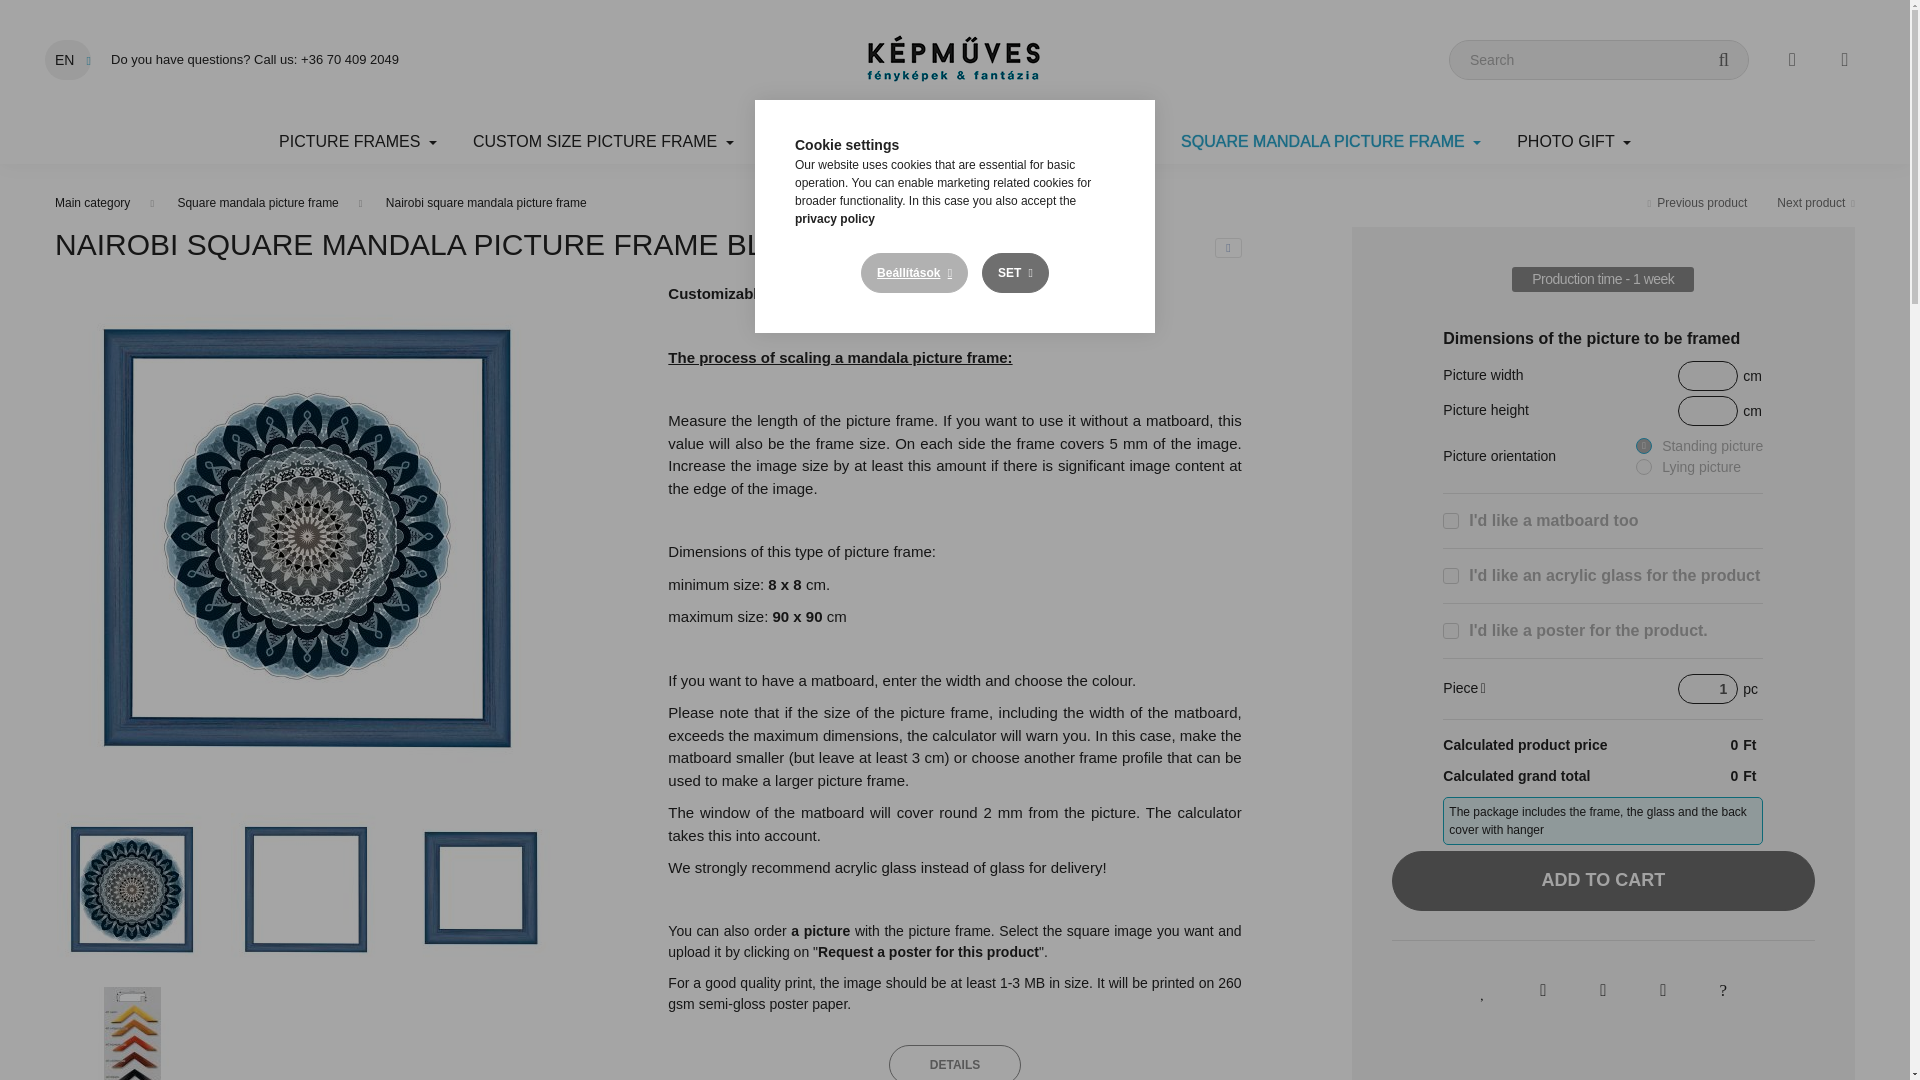 This screenshot has height=1080, width=1920. Describe the element at coordinates (1599, 59) in the screenshot. I see `Enter a longer search term!` at that location.